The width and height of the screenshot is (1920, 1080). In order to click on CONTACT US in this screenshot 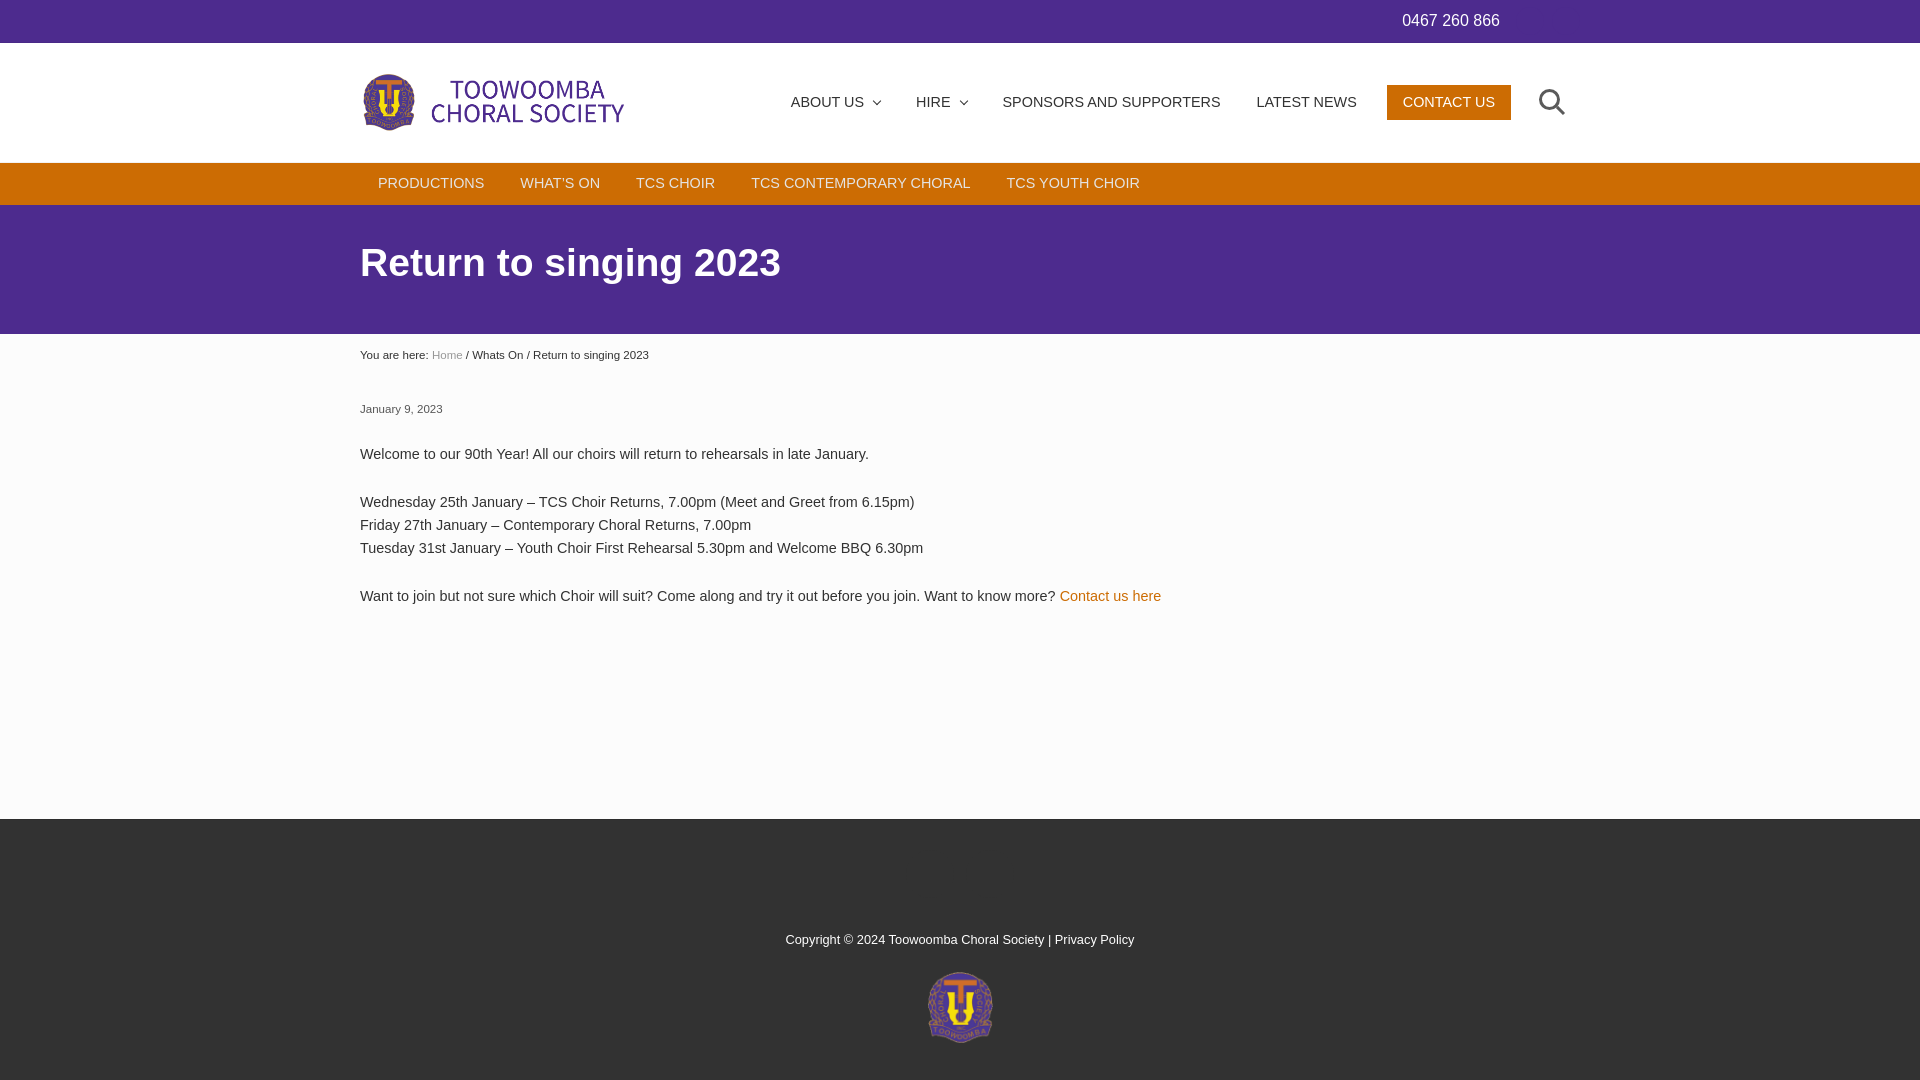, I will do `click(1448, 102)`.